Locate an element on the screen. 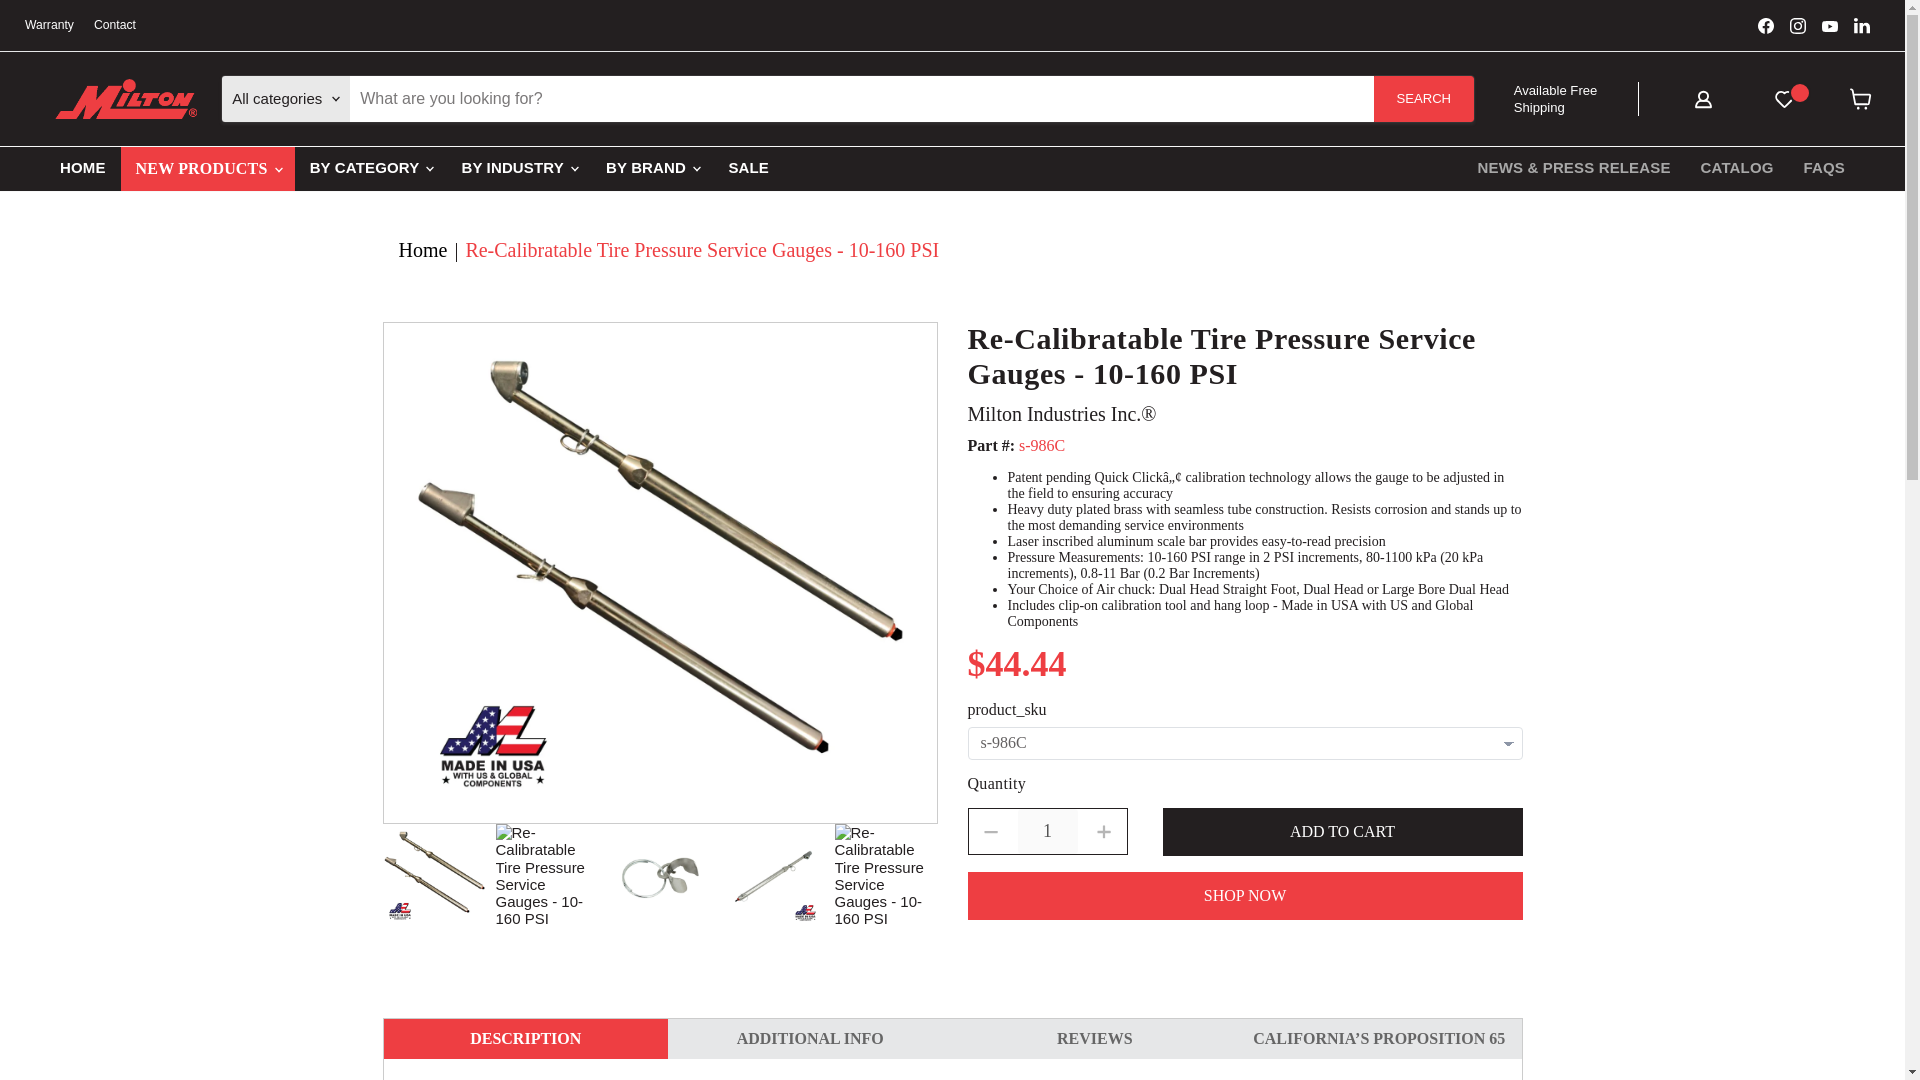  Find us on Instagram is located at coordinates (1798, 25).